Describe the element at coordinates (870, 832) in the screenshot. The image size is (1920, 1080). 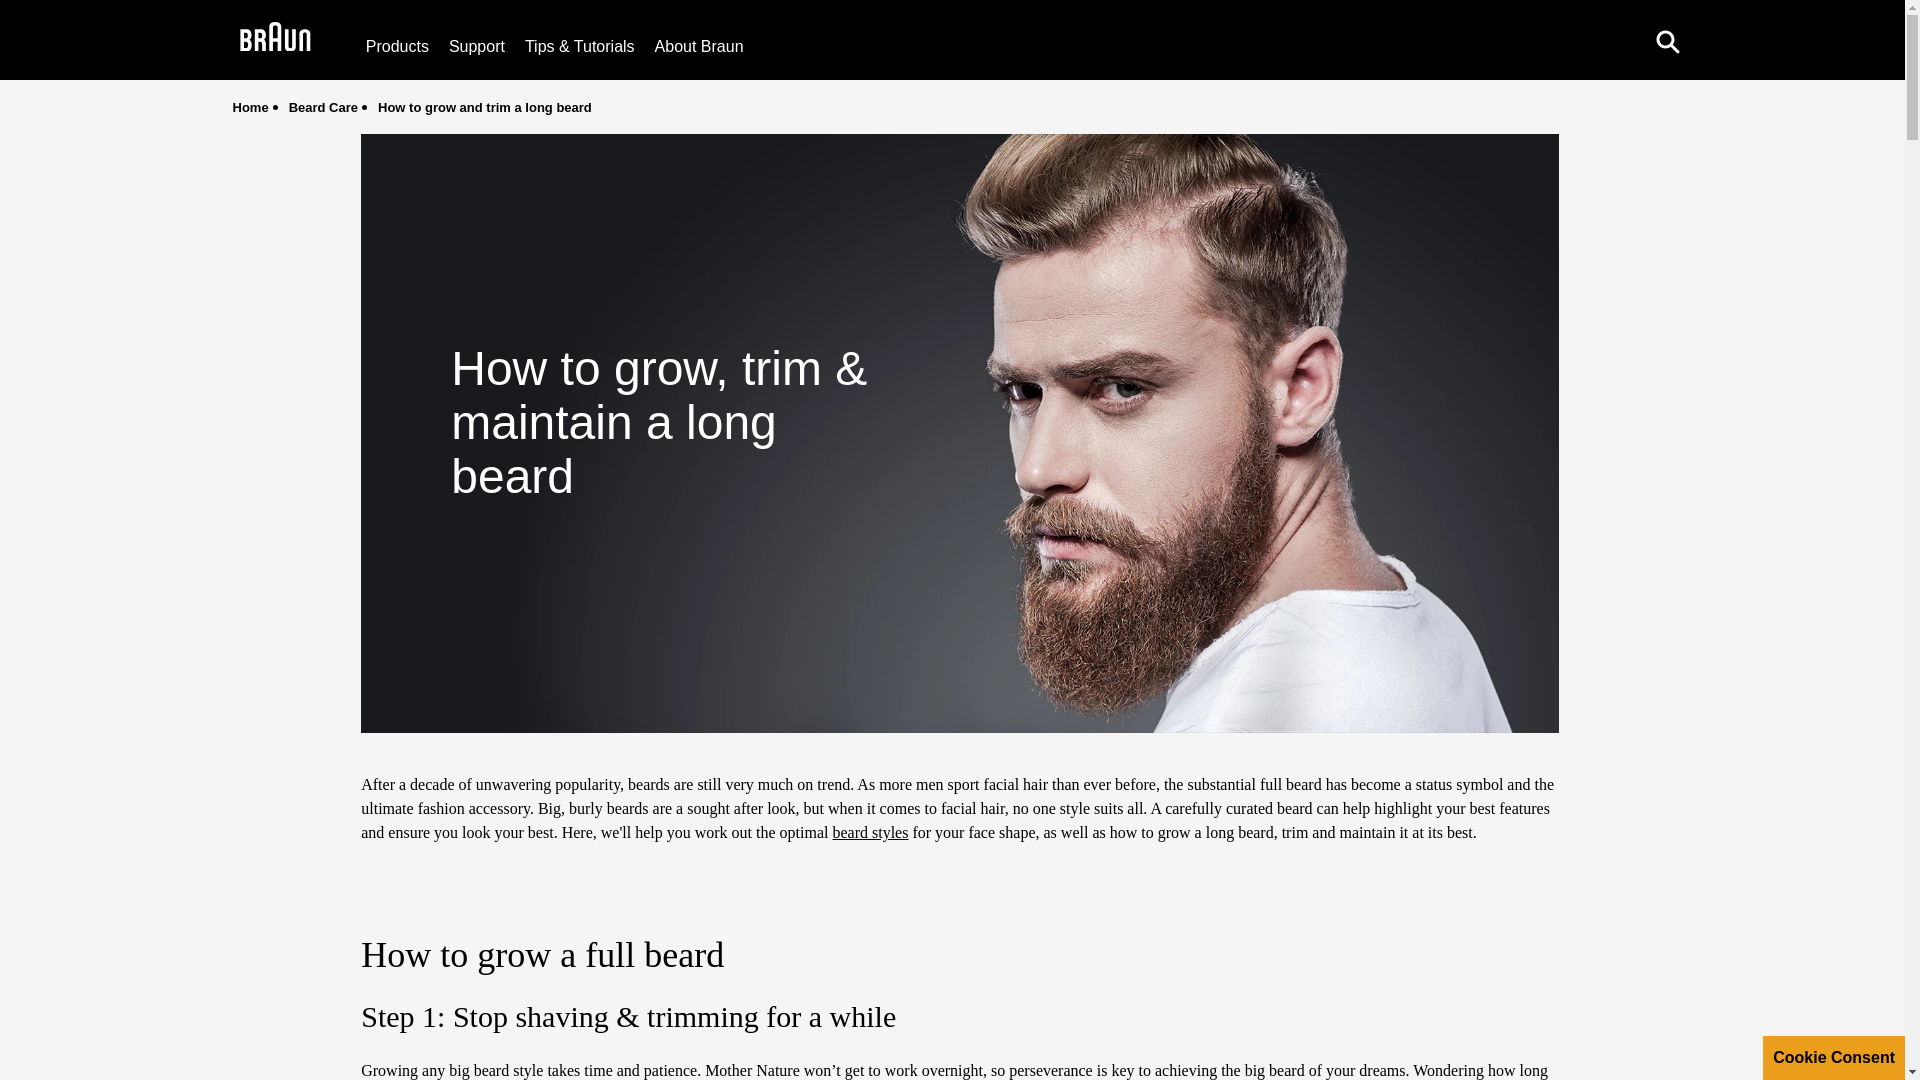
I see `beard styles` at that location.